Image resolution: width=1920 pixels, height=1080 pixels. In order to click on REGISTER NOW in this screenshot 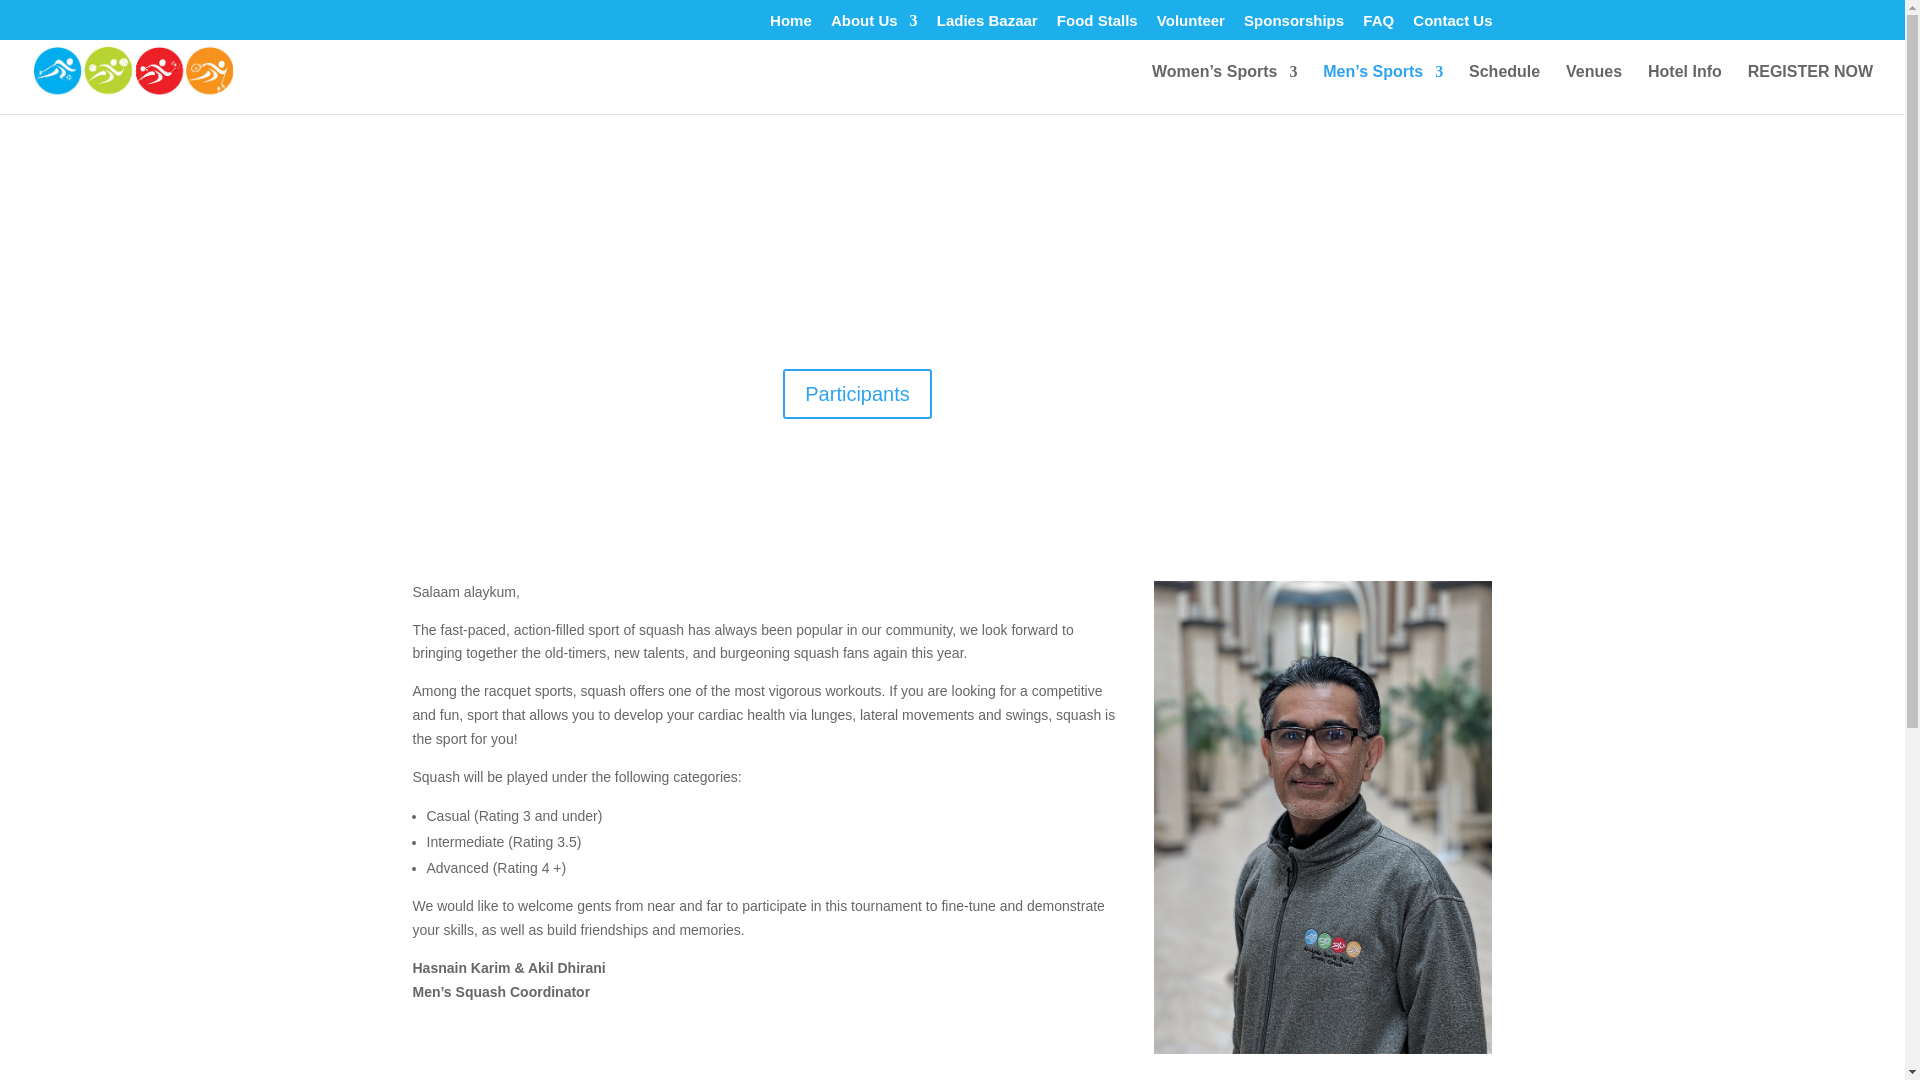, I will do `click(1810, 89)`.